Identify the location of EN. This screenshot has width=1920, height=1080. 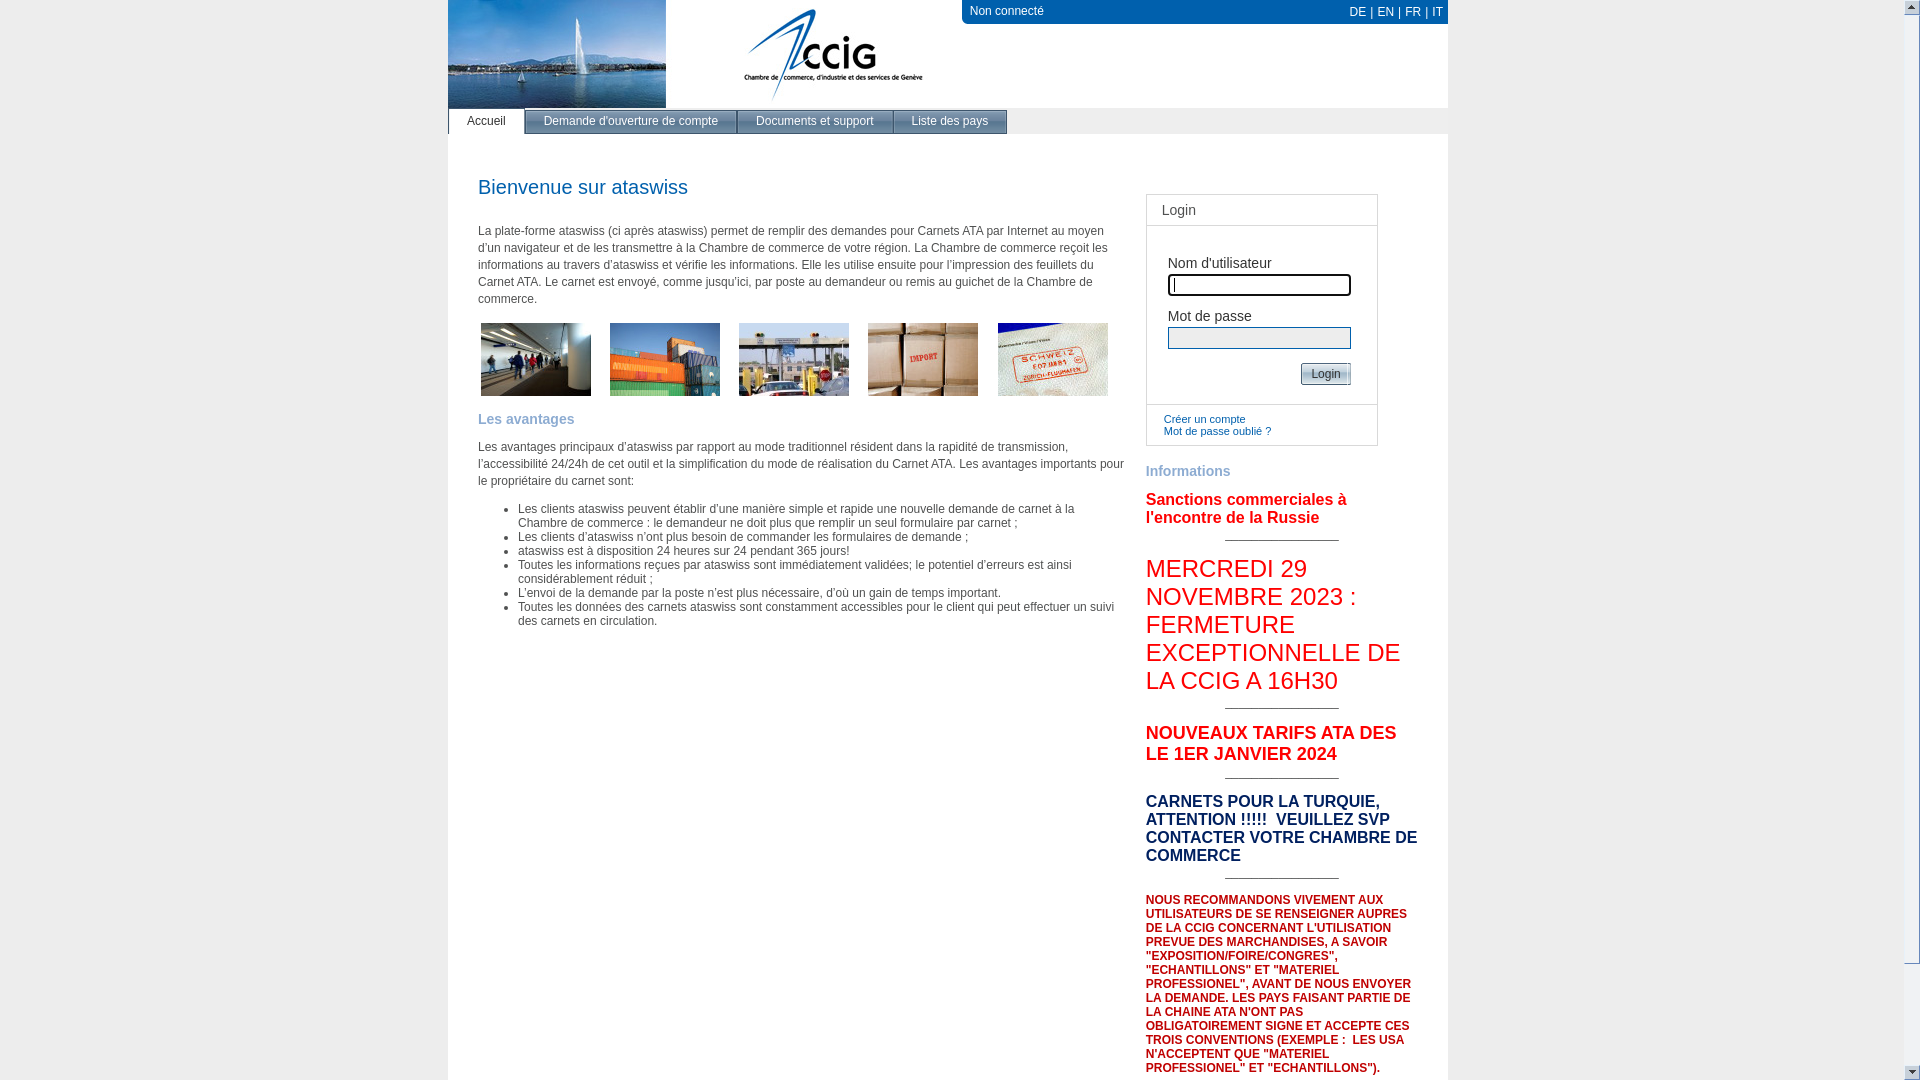
(1386, 12).